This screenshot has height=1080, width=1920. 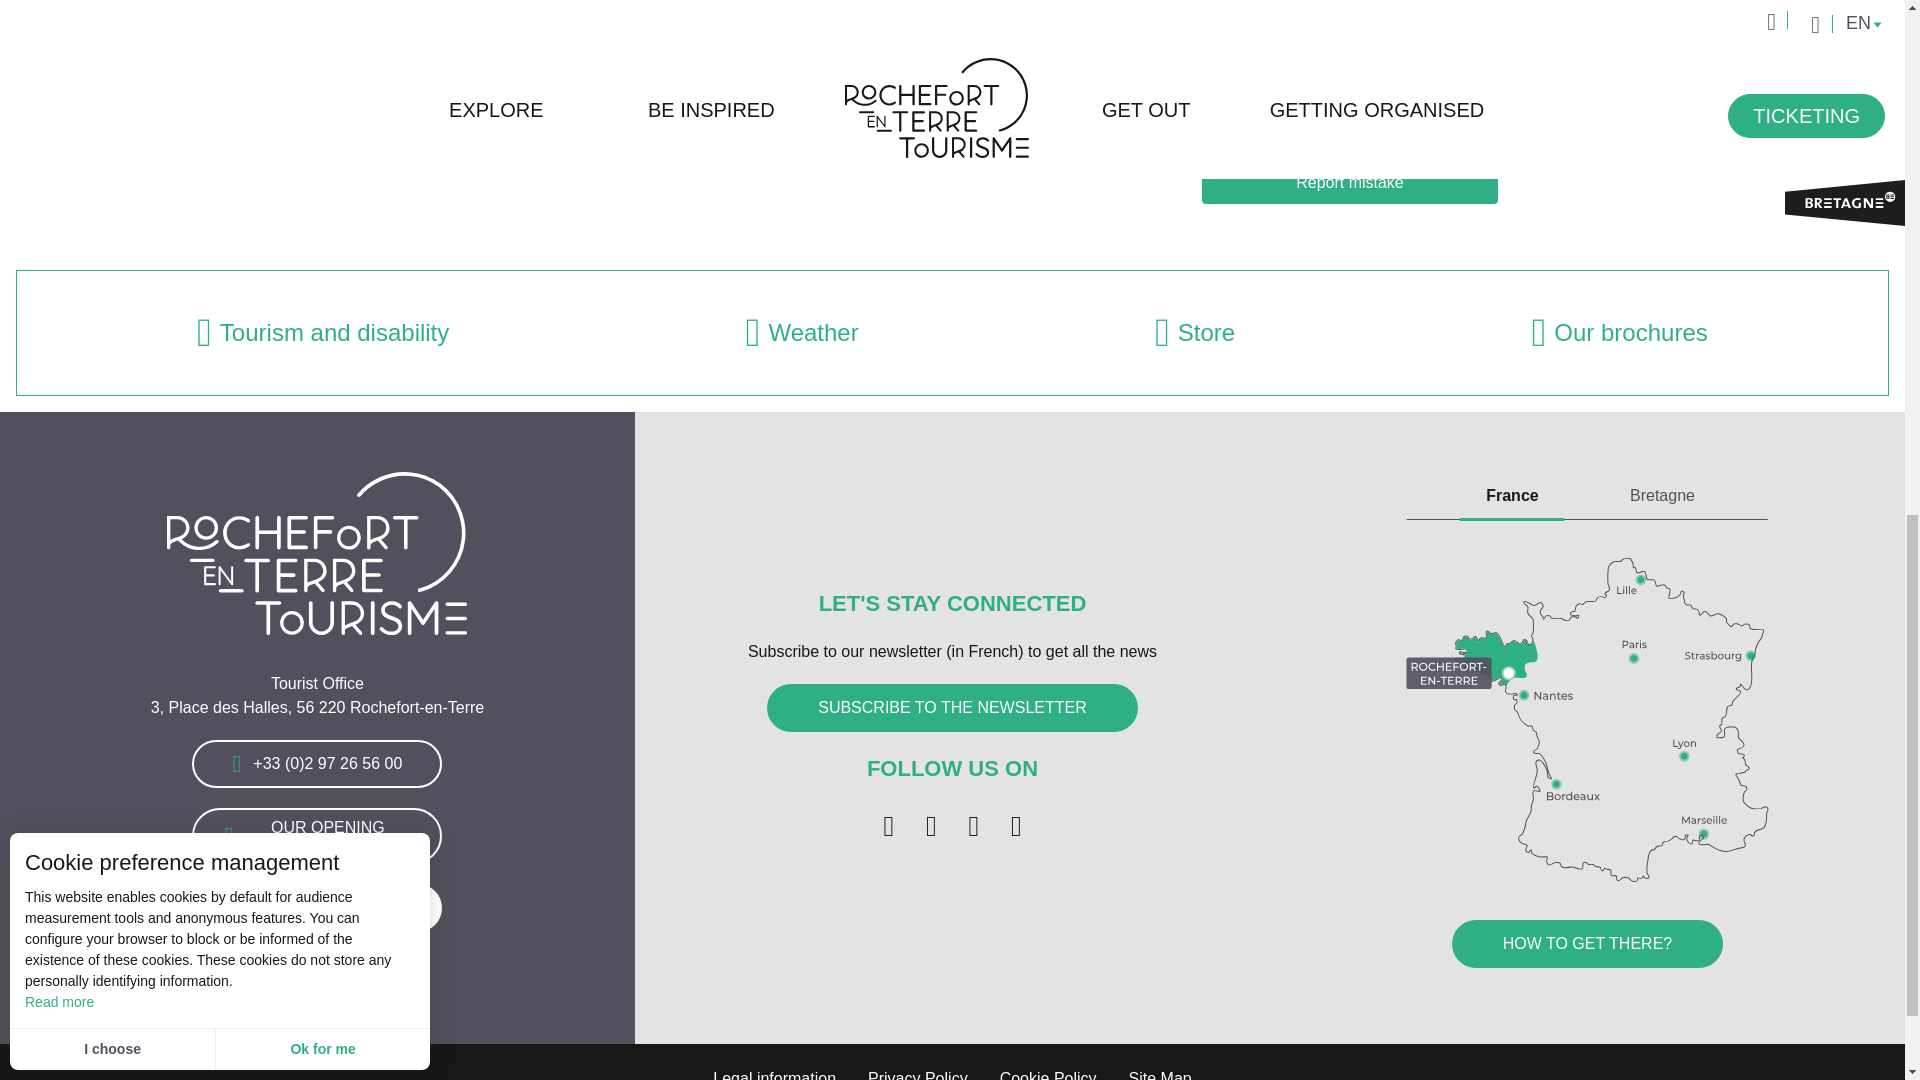 I want to click on Subscribe to the newsletter, so click(x=952, y=708).